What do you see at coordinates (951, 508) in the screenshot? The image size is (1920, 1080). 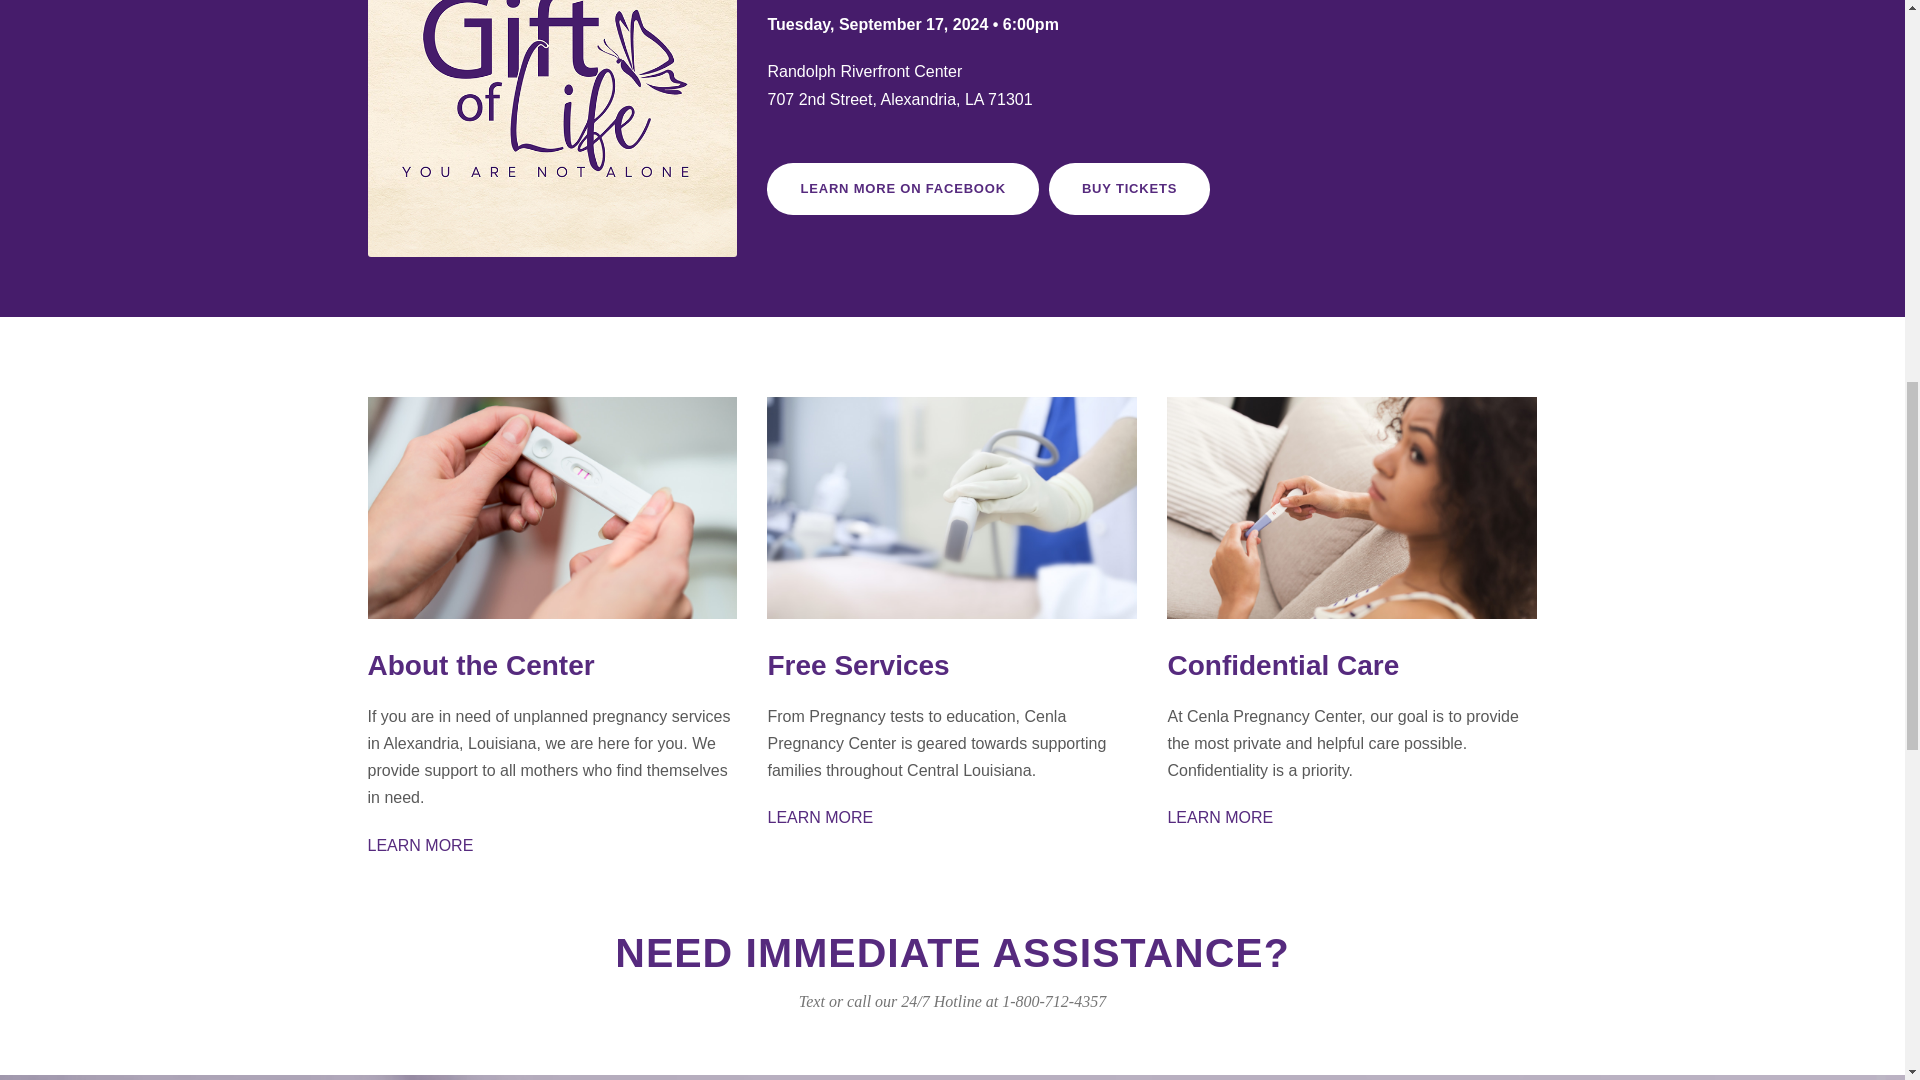 I see `Free Services` at bounding box center [951, 508].